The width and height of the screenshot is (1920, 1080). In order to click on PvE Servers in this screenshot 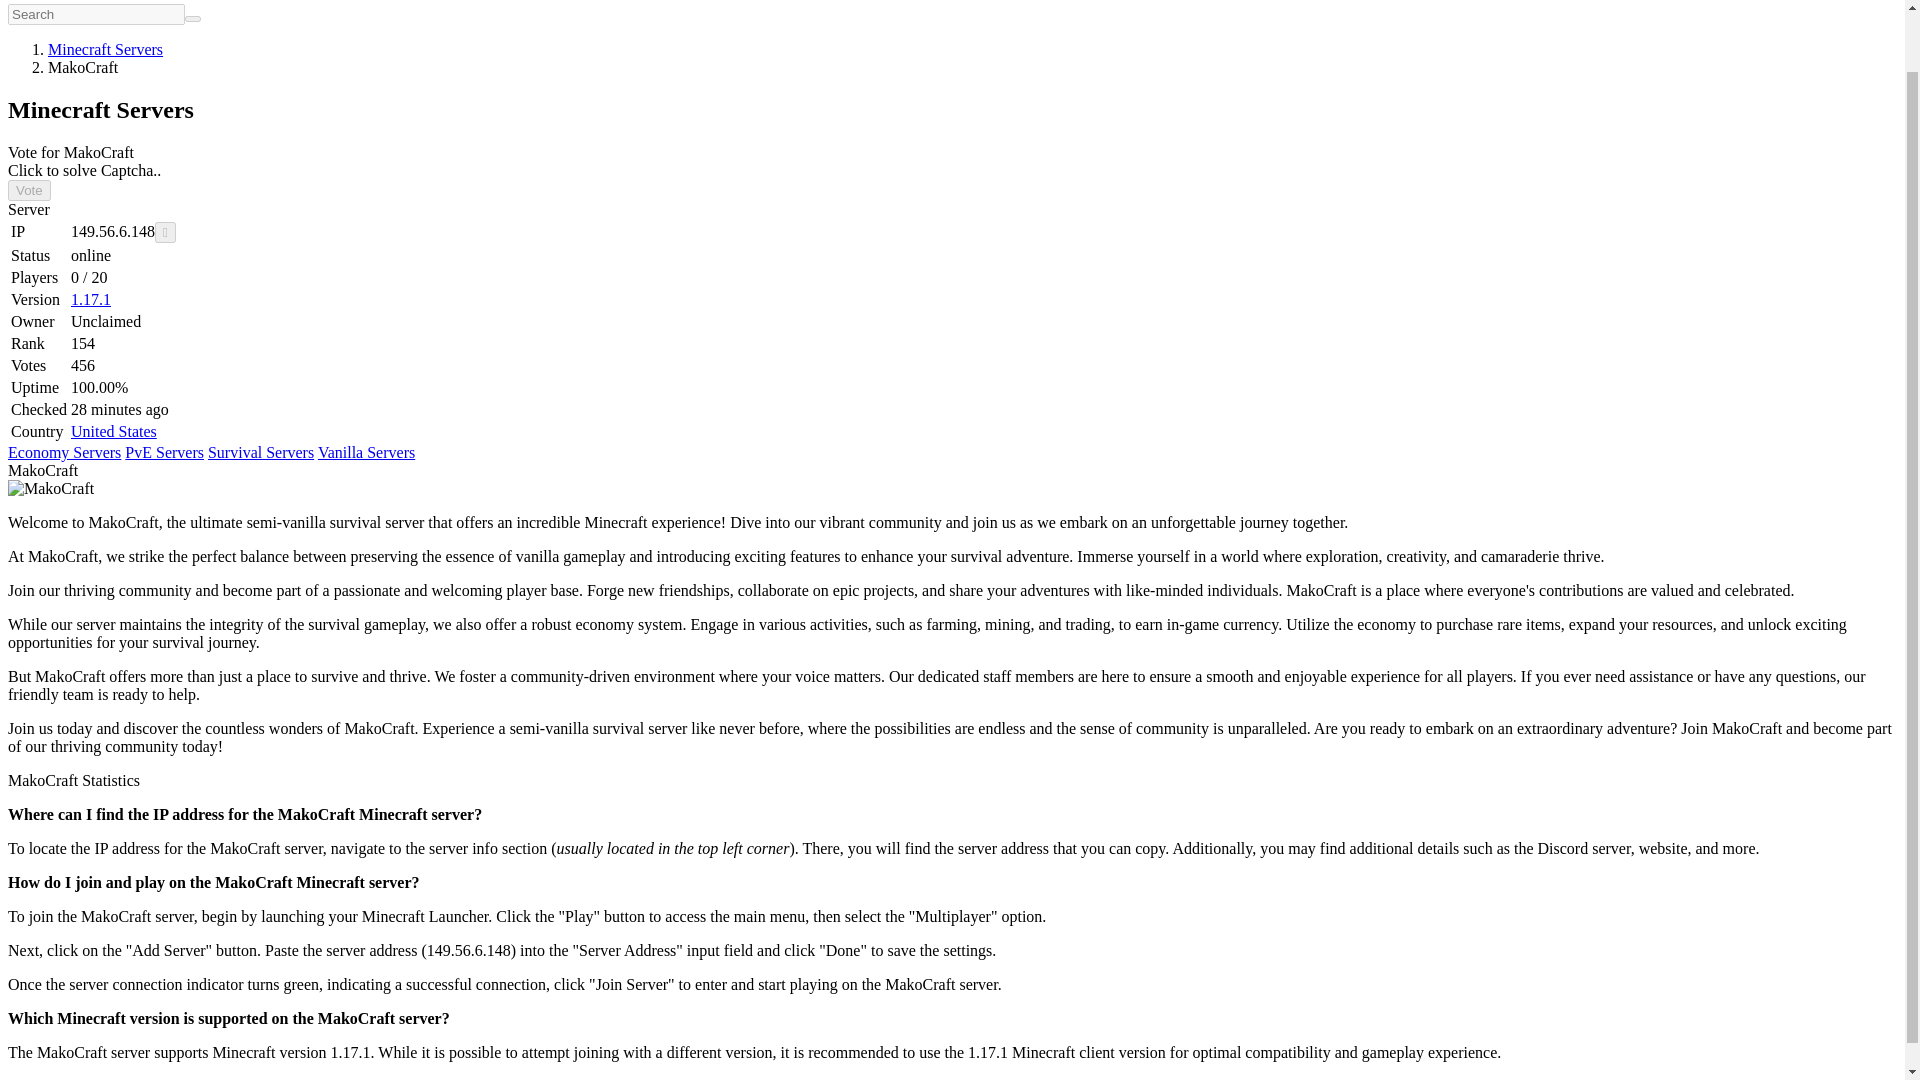, I will do `click(164, 452)`.